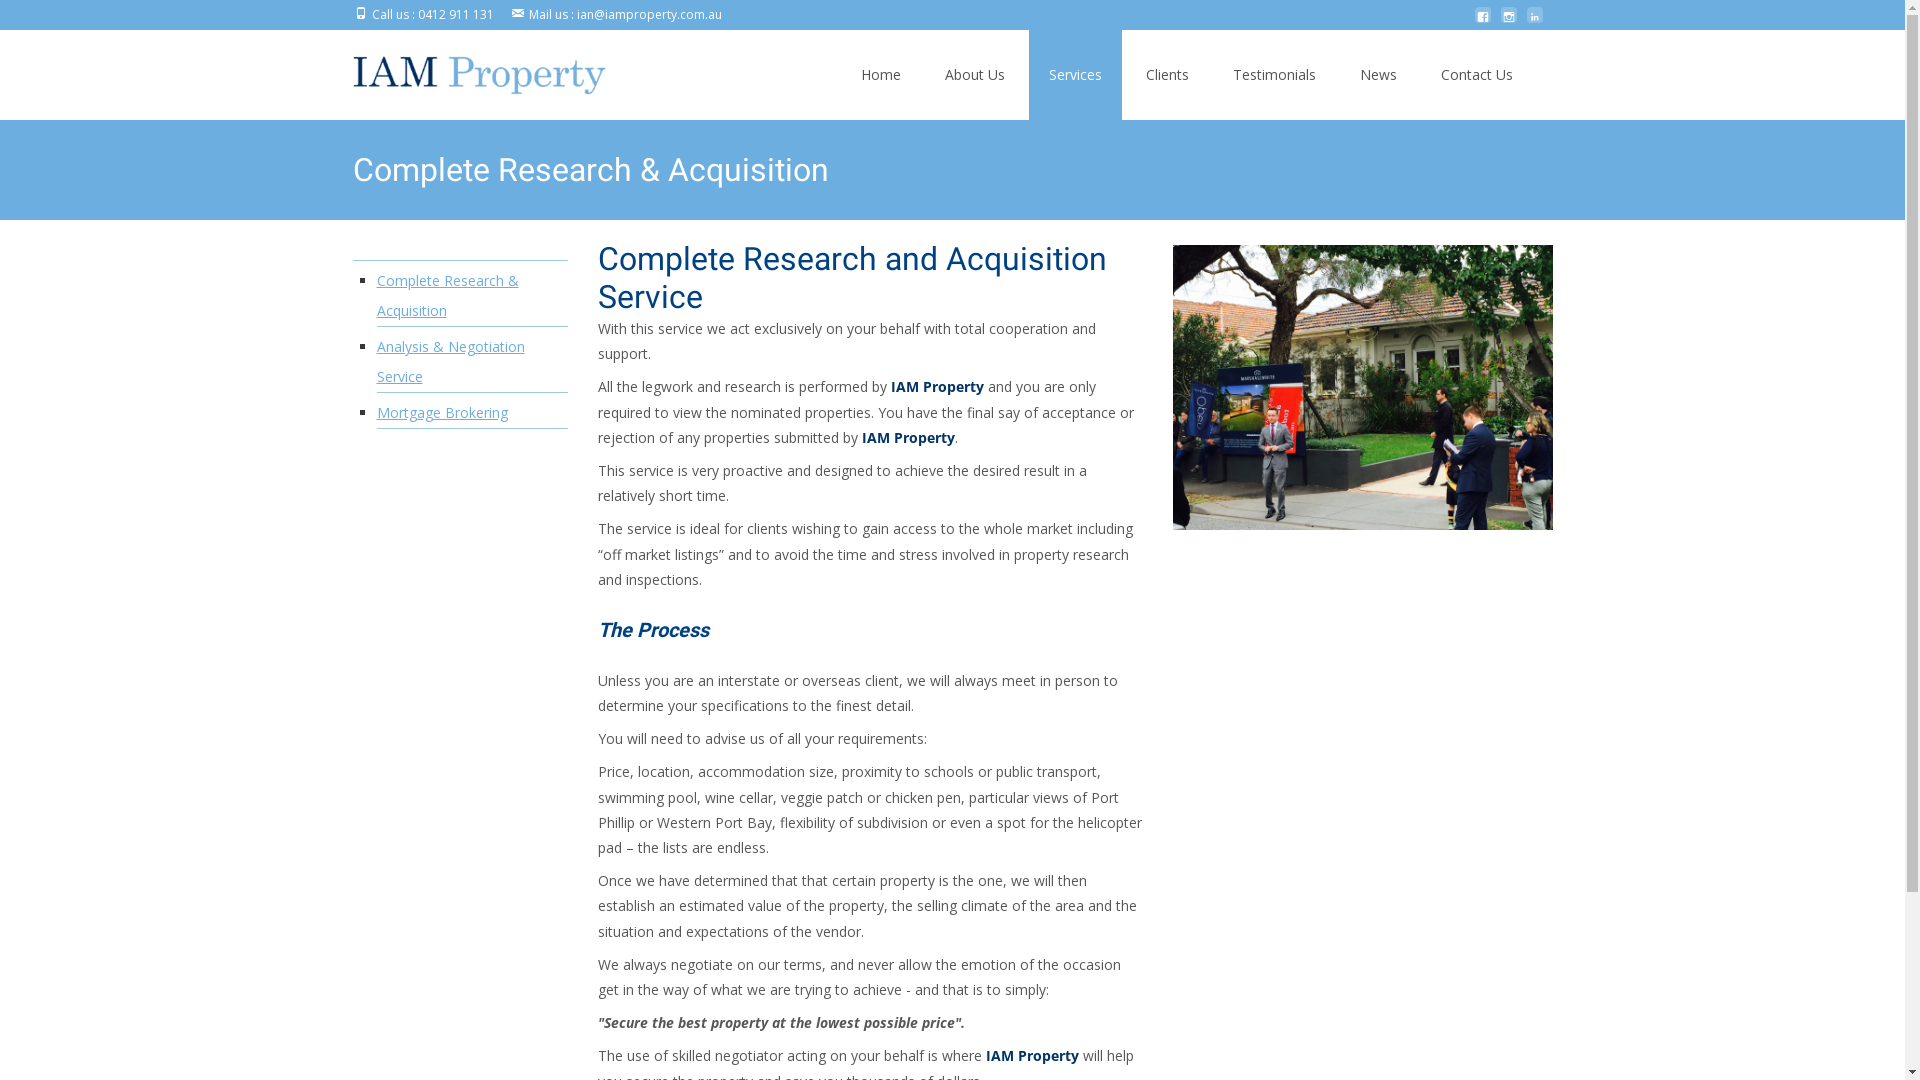 This screenshot has height=1080, width=1920. What do you see at coordinates (463, 70) in the screenshot?
I see `IAM Property` at bounding box center [463, 70].